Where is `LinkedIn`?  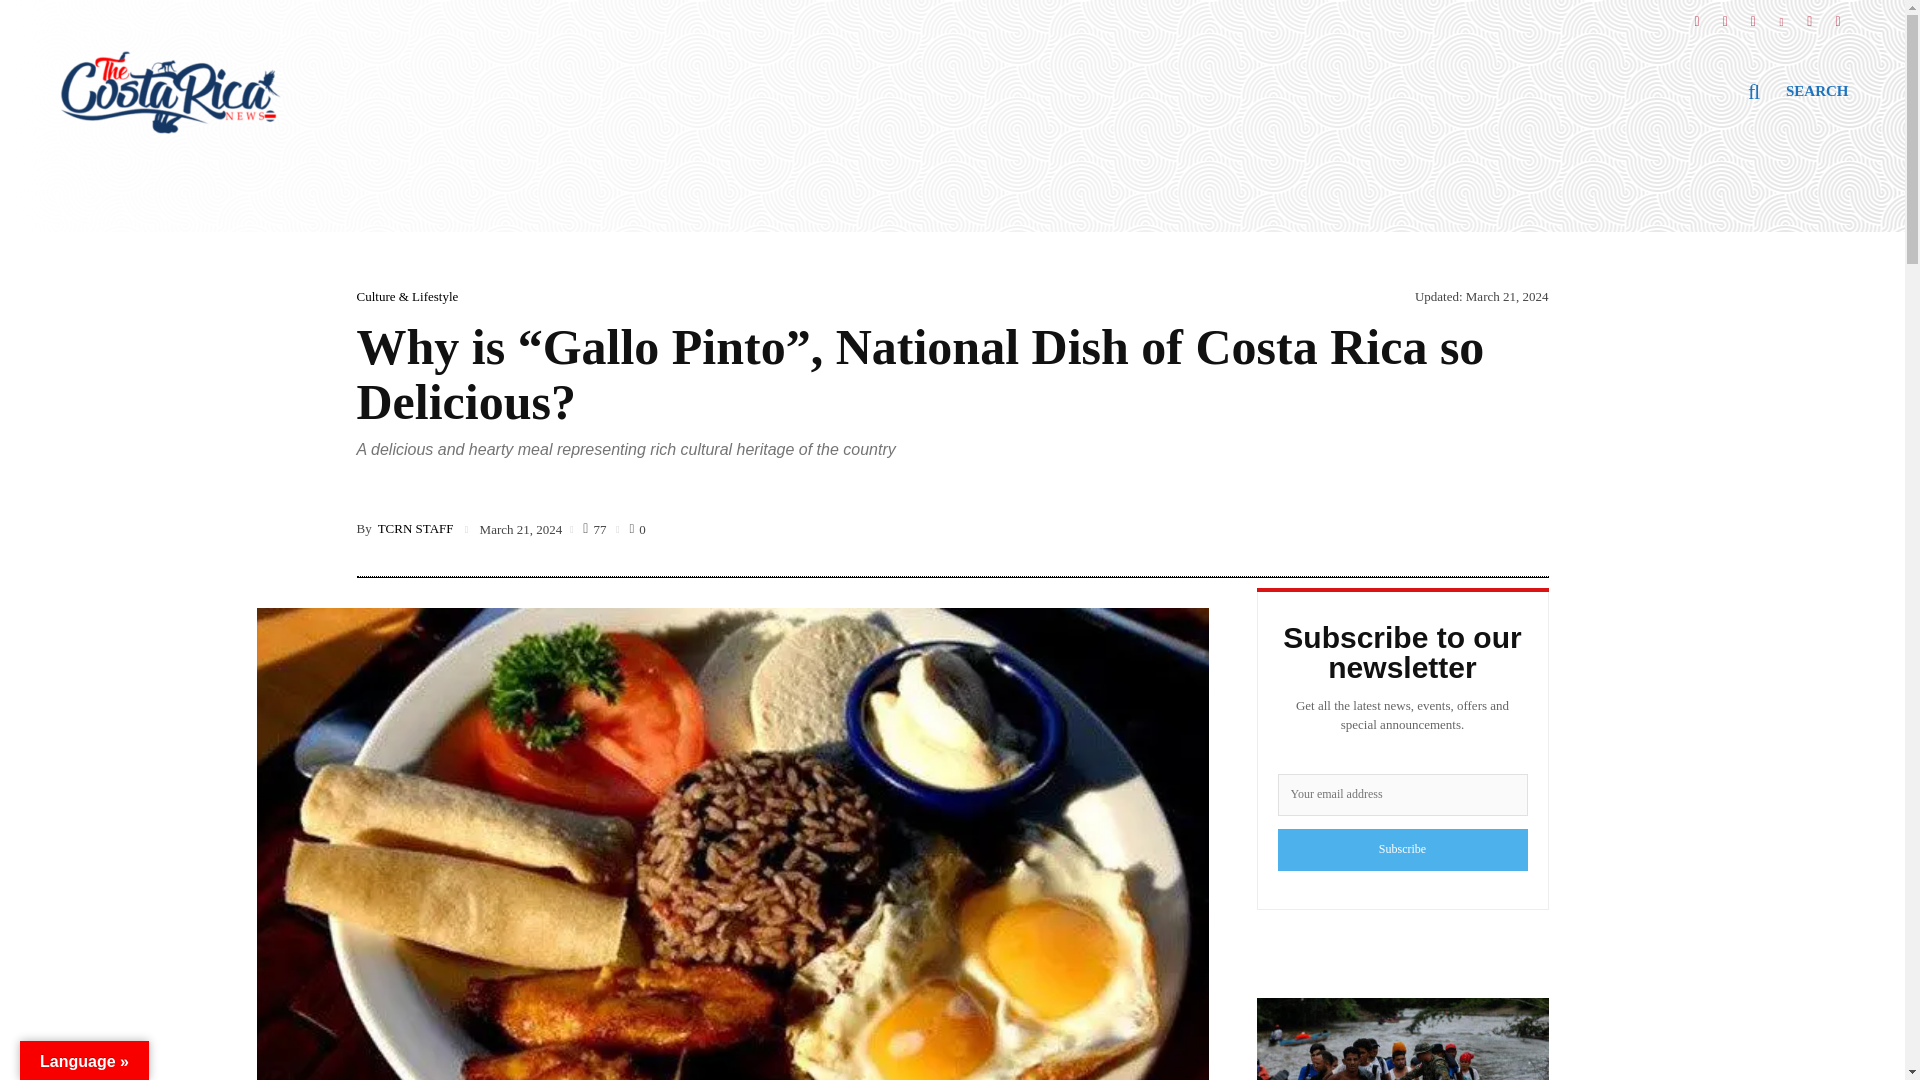 LinkedIn is located at coordinates (1782, 14).